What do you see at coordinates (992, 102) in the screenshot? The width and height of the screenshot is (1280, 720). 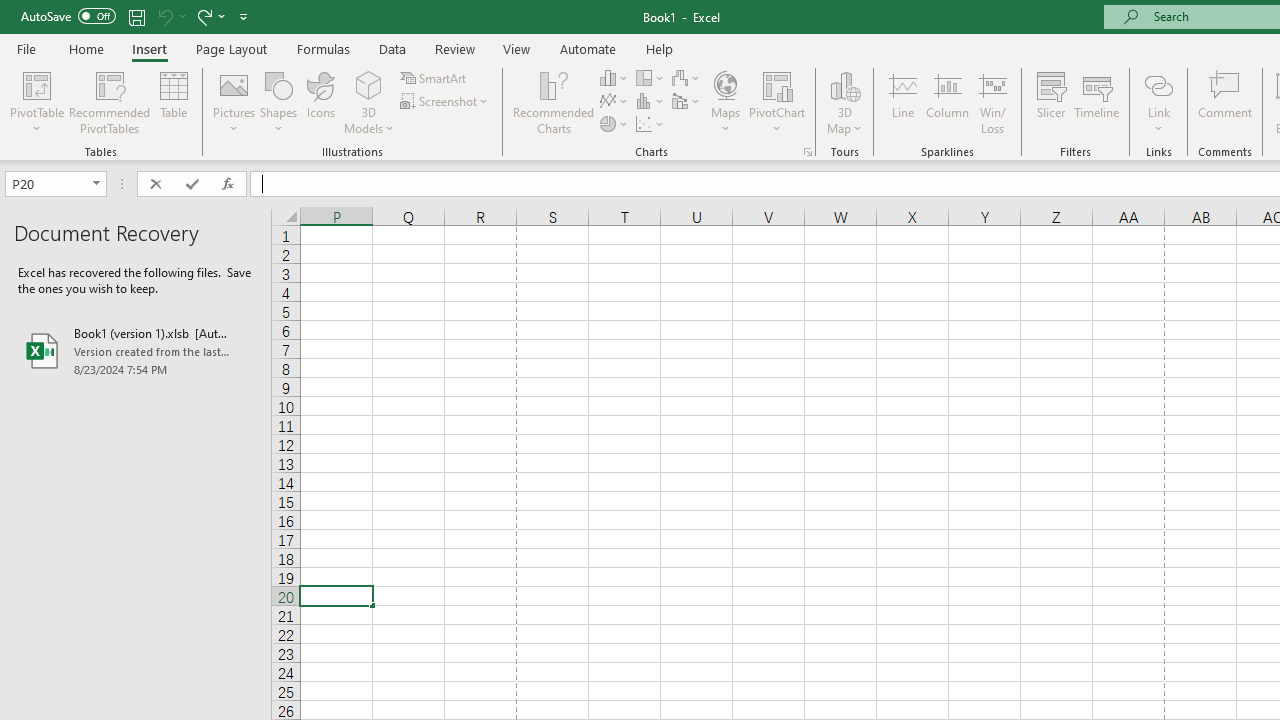 I see `Win/Loss` at bounding box center [992, 102].